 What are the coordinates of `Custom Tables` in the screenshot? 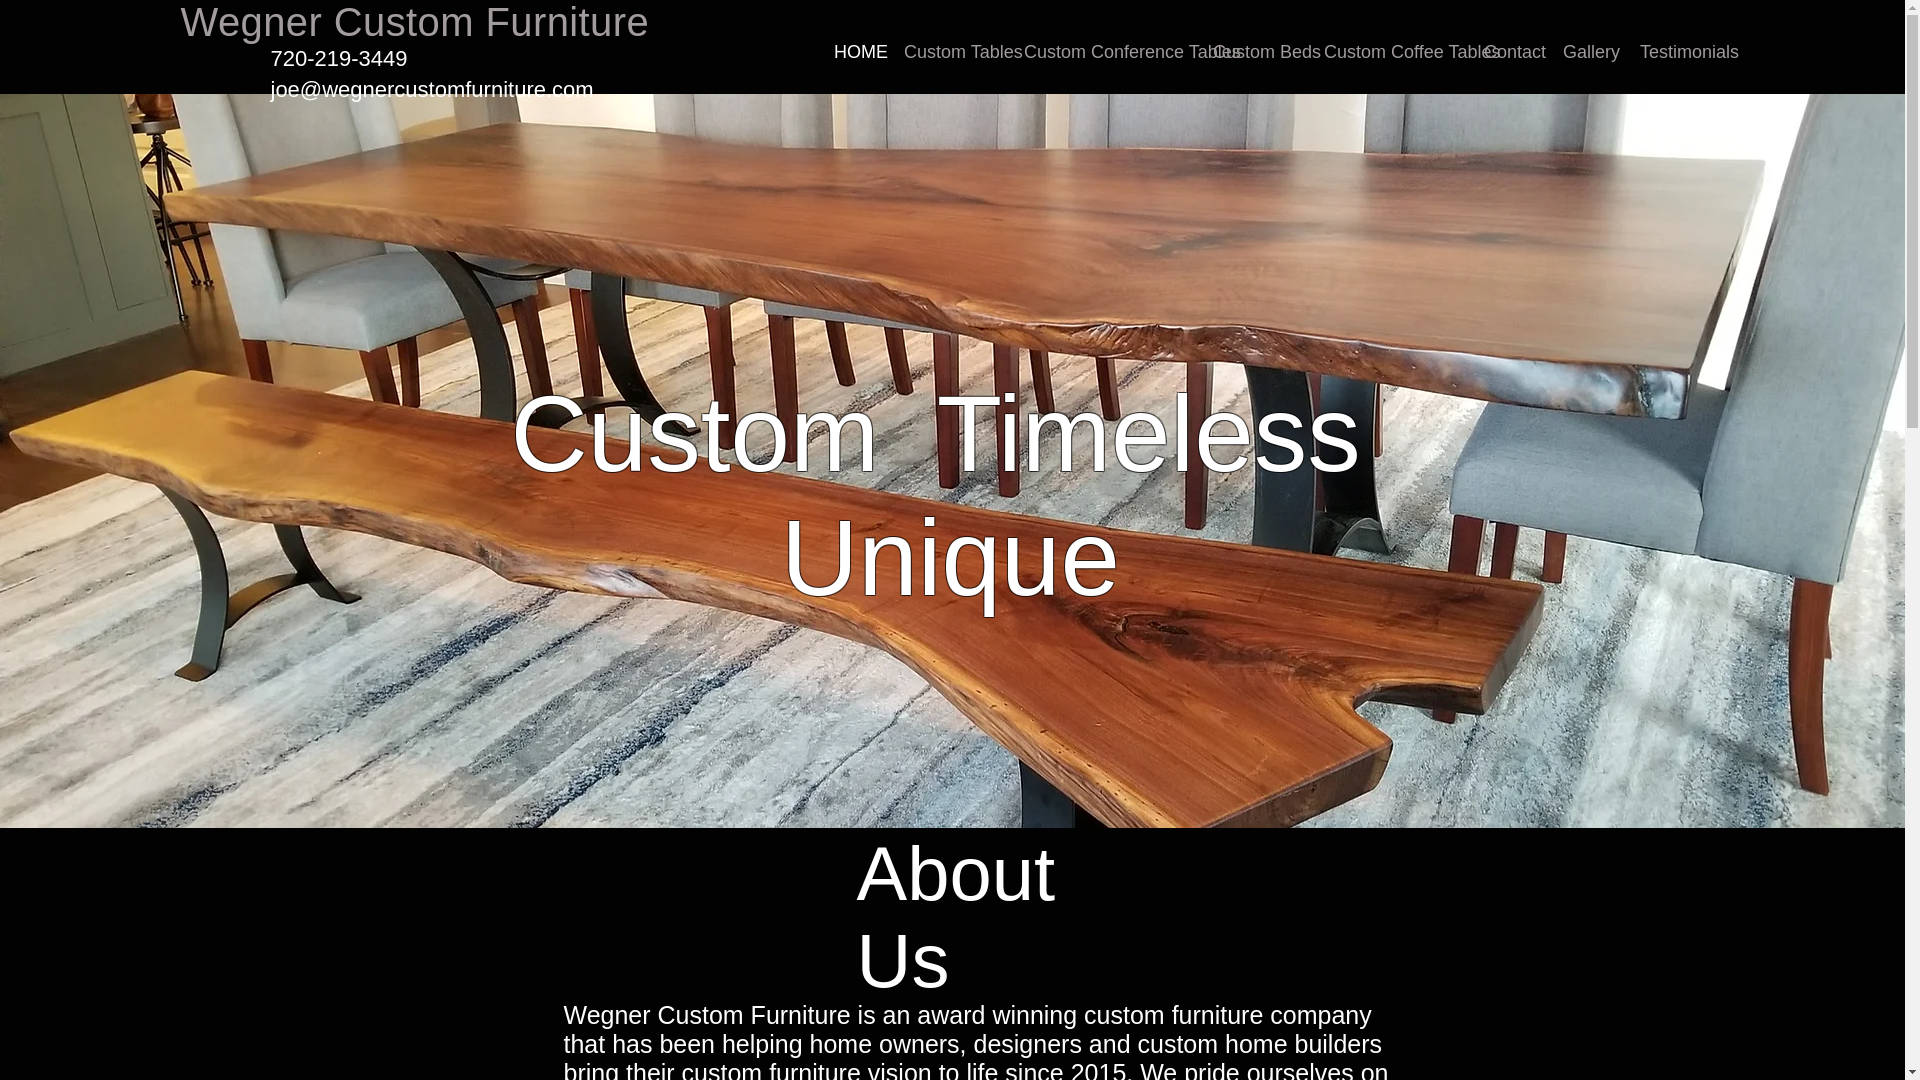 It's located at (948, 52).